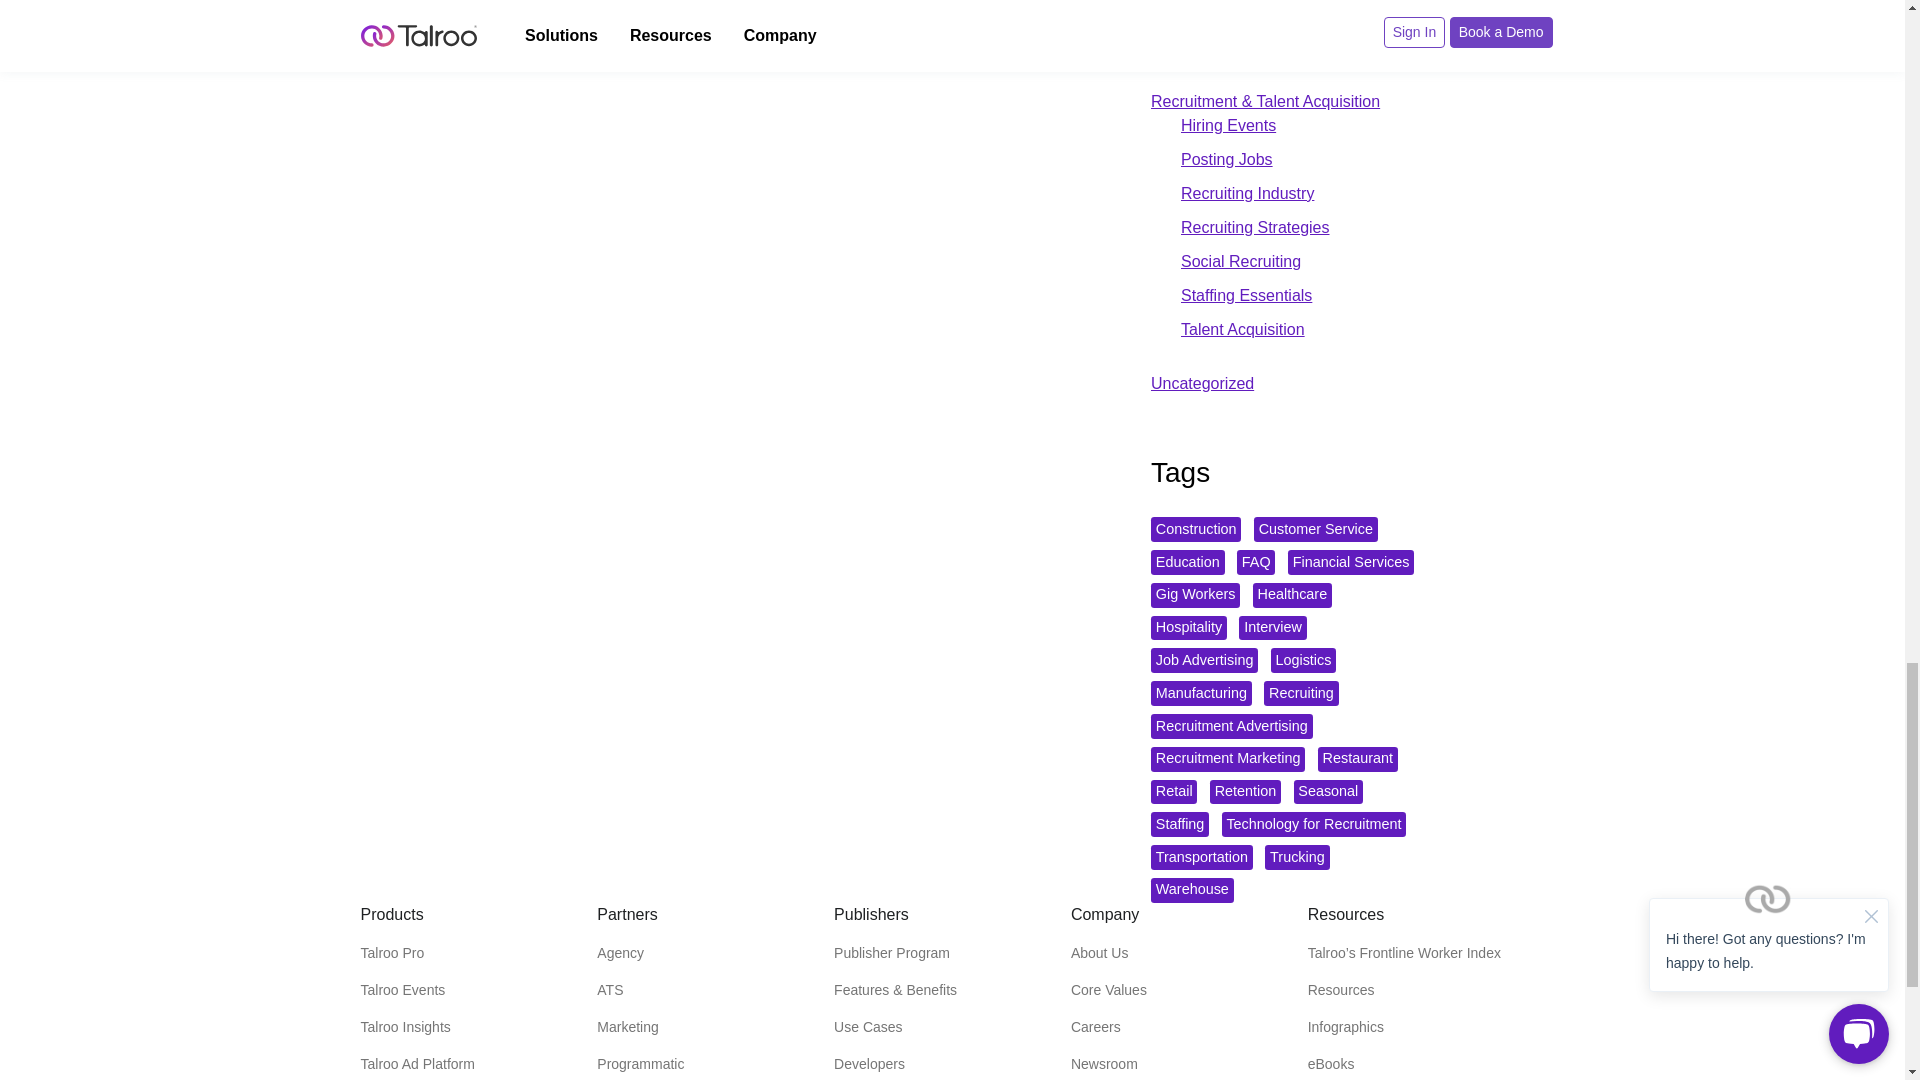  Describe the element at coordinates (1350, 562) in the screenshot. I see `Financial Services Tag` at that location.